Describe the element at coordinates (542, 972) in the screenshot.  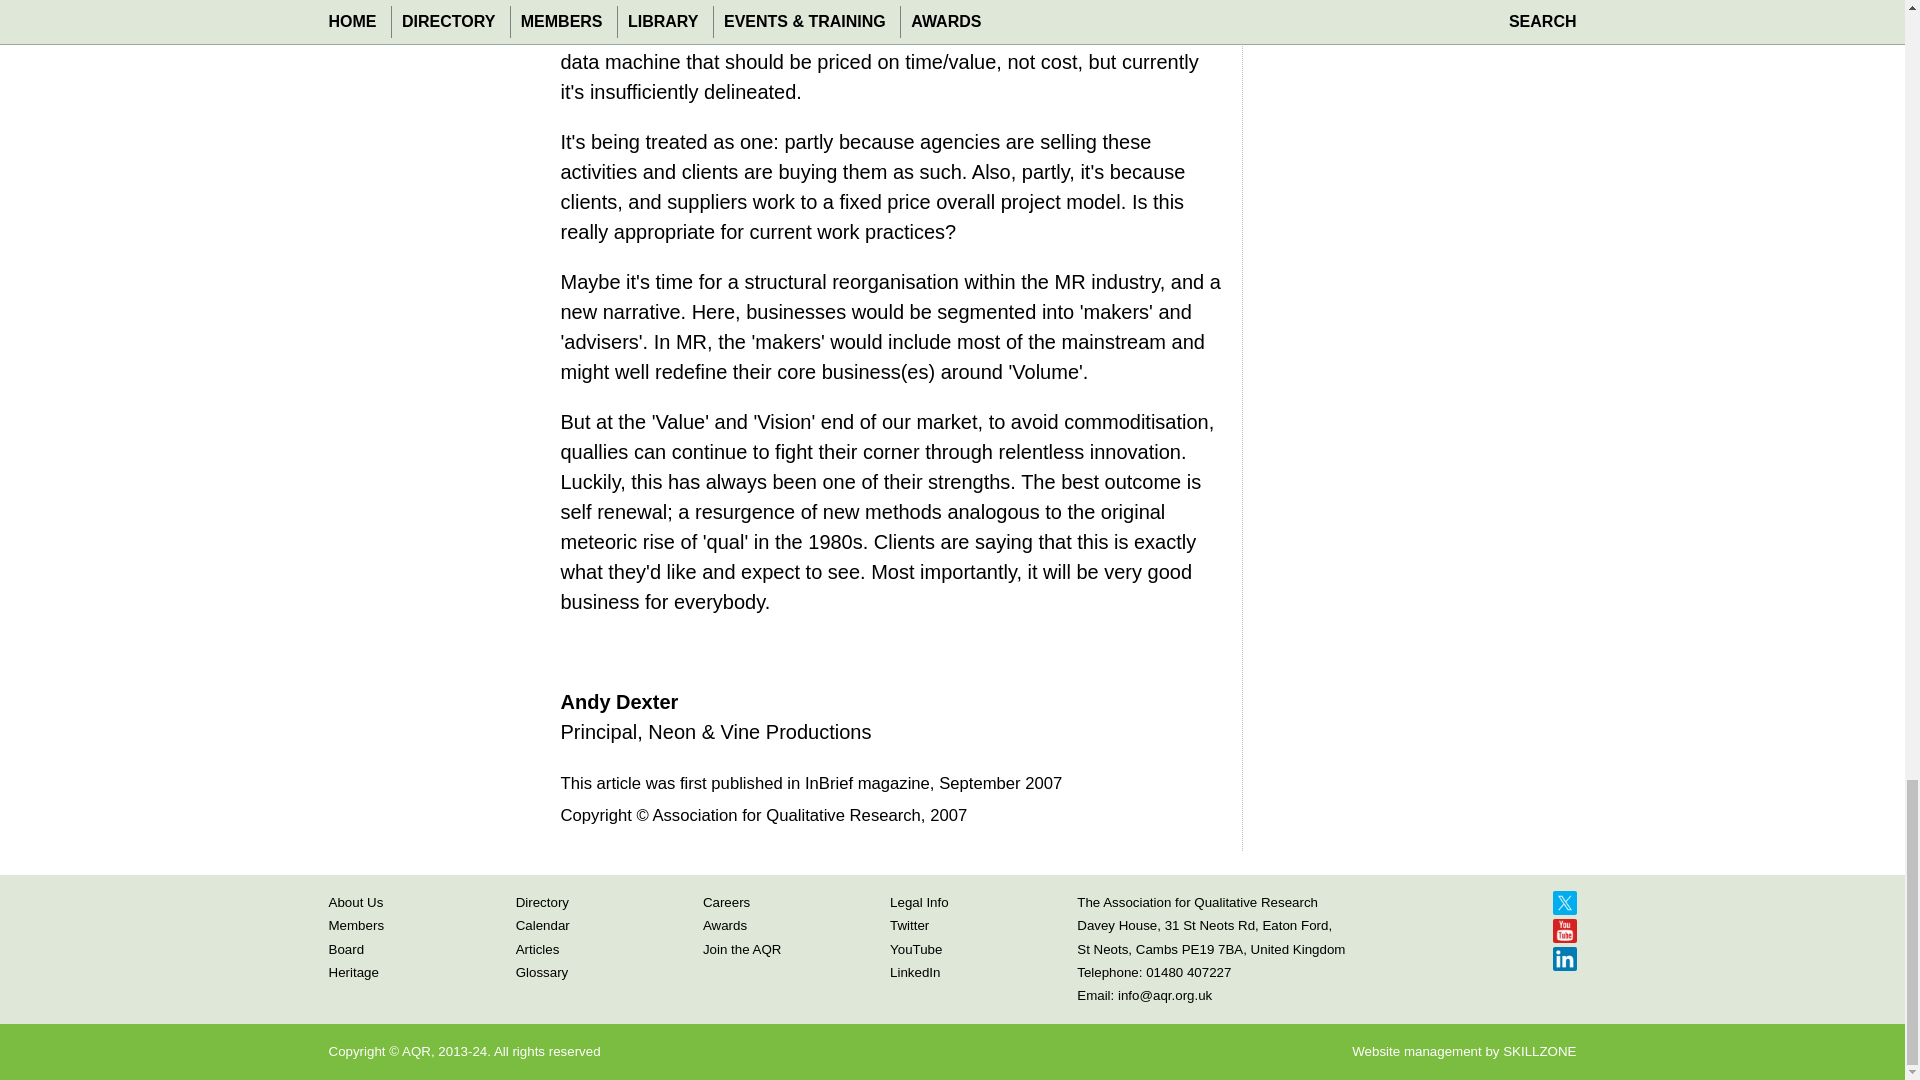
I see `Glossary` at that location.